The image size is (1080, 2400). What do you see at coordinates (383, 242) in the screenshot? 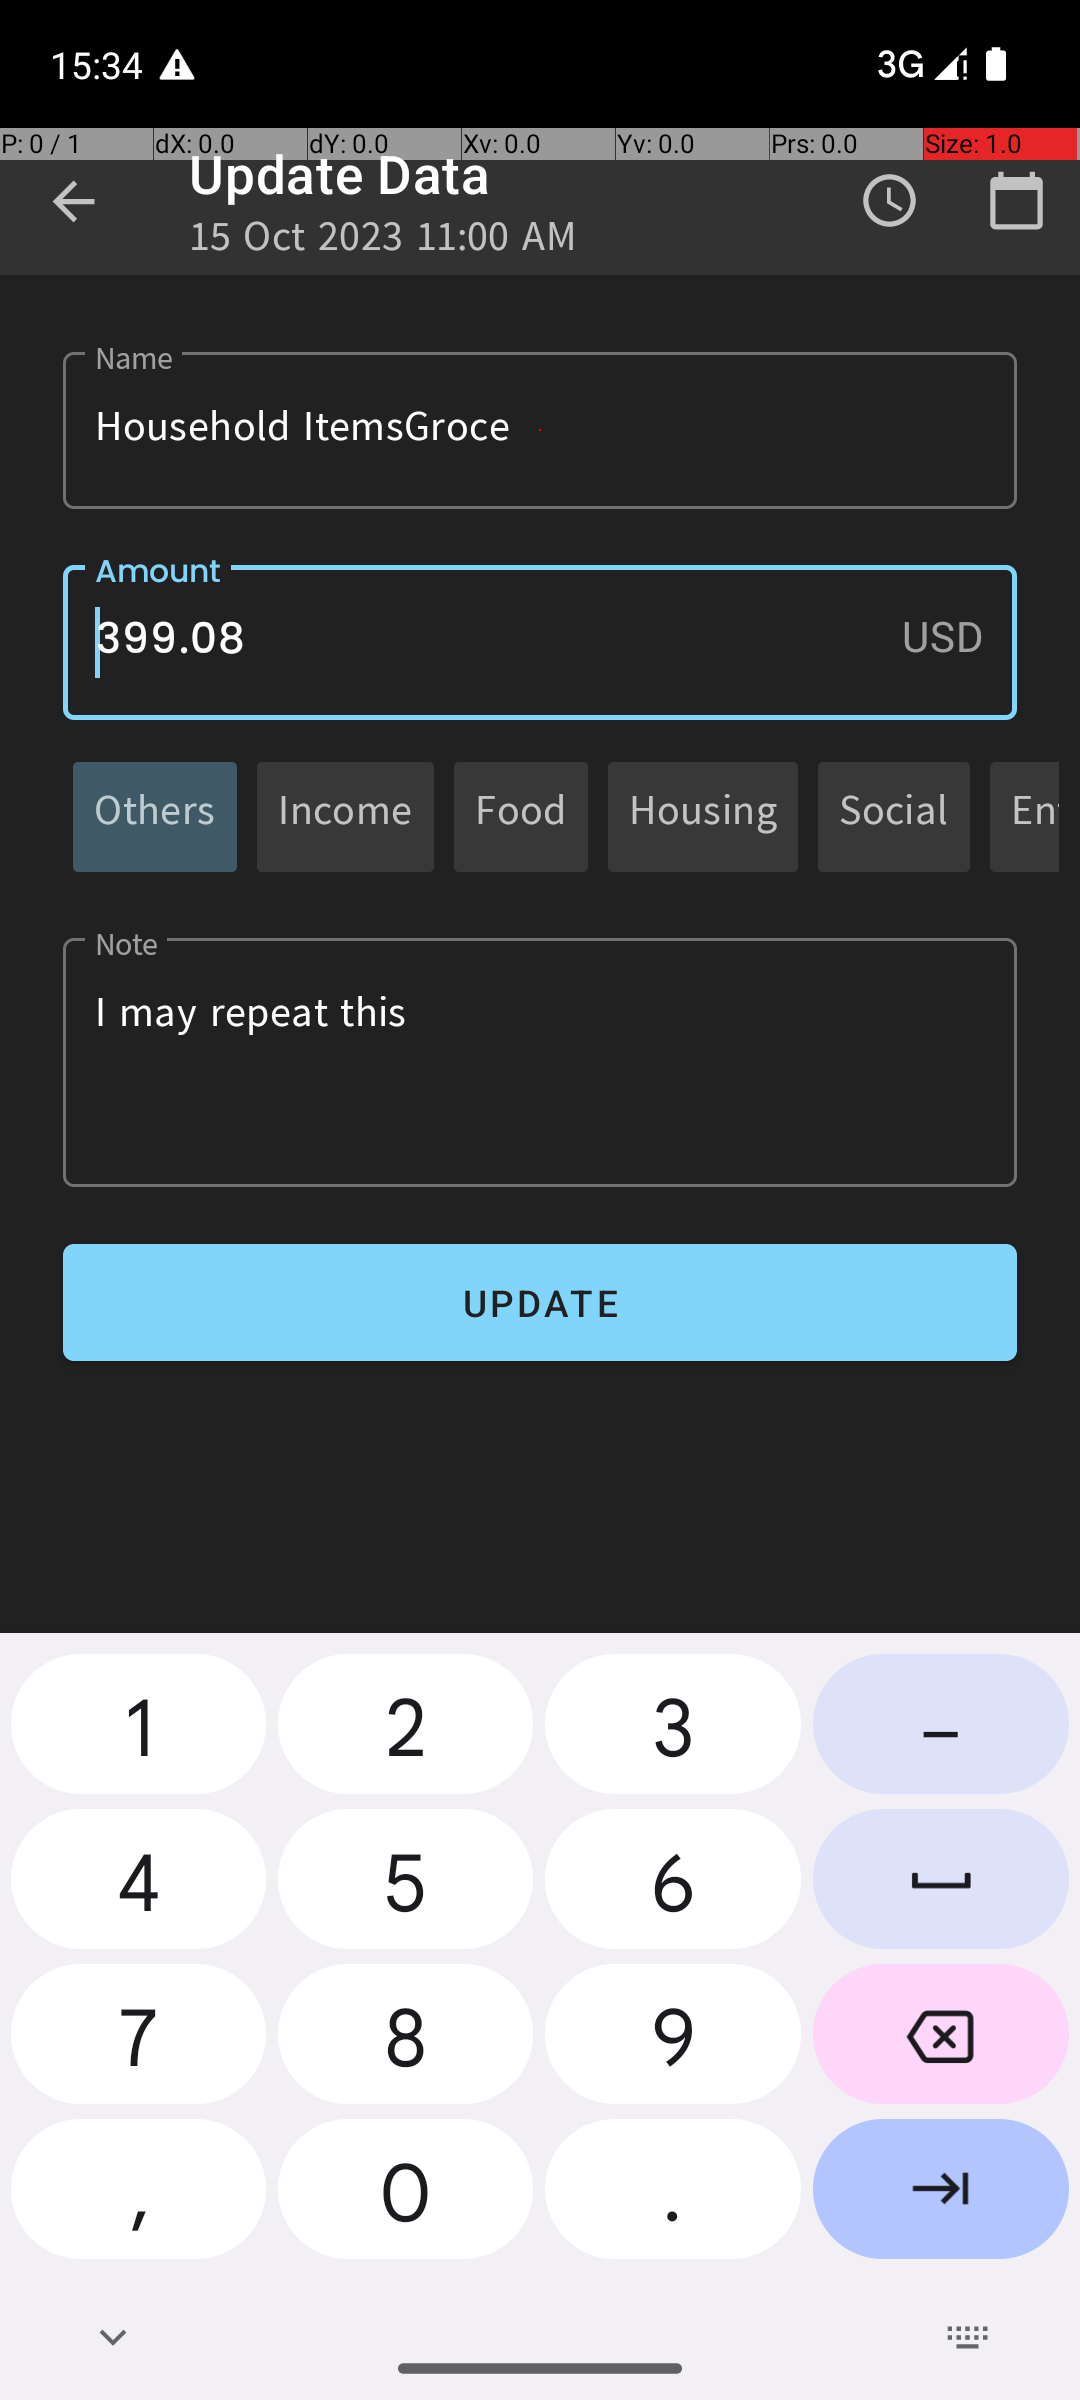
I see `15 Oct 2023 11:00 AM` at bounding box center [383, 242].